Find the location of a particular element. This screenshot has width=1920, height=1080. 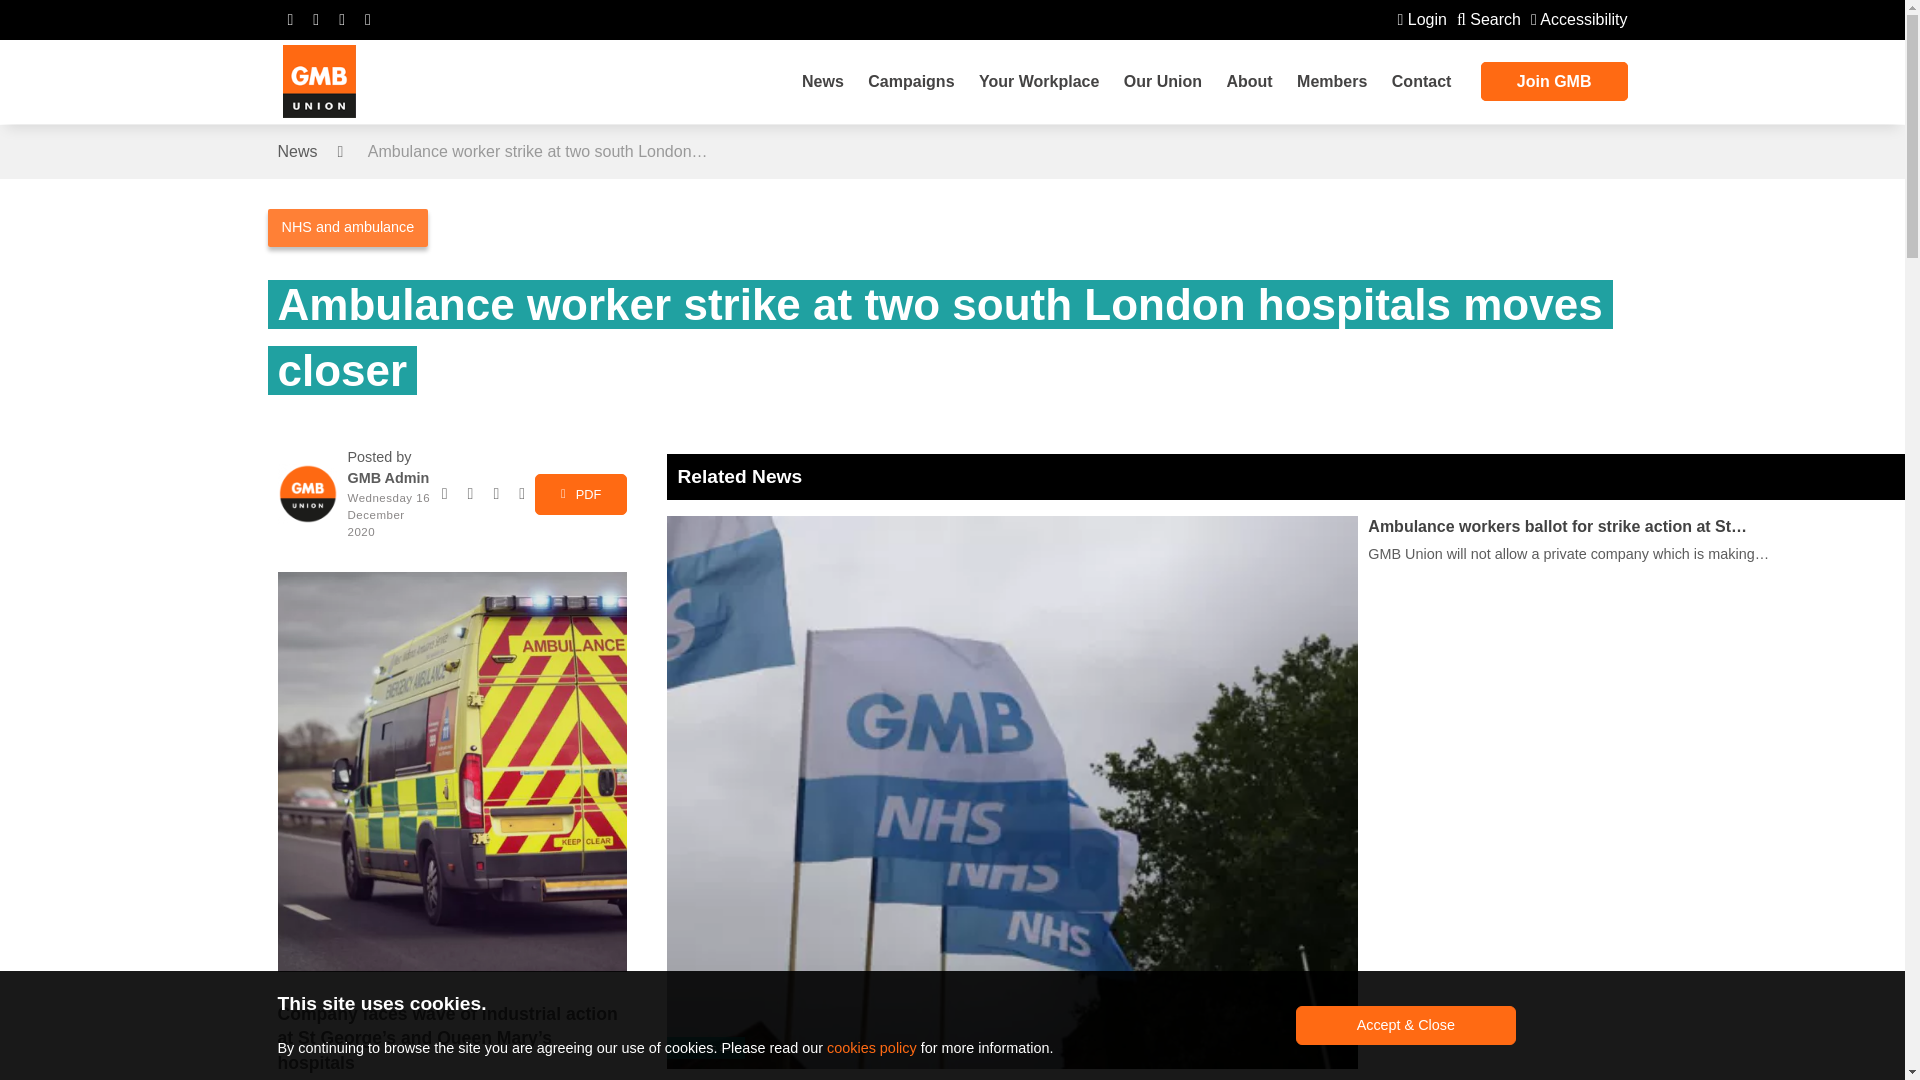

Login is located at coordinates (1421, 19).